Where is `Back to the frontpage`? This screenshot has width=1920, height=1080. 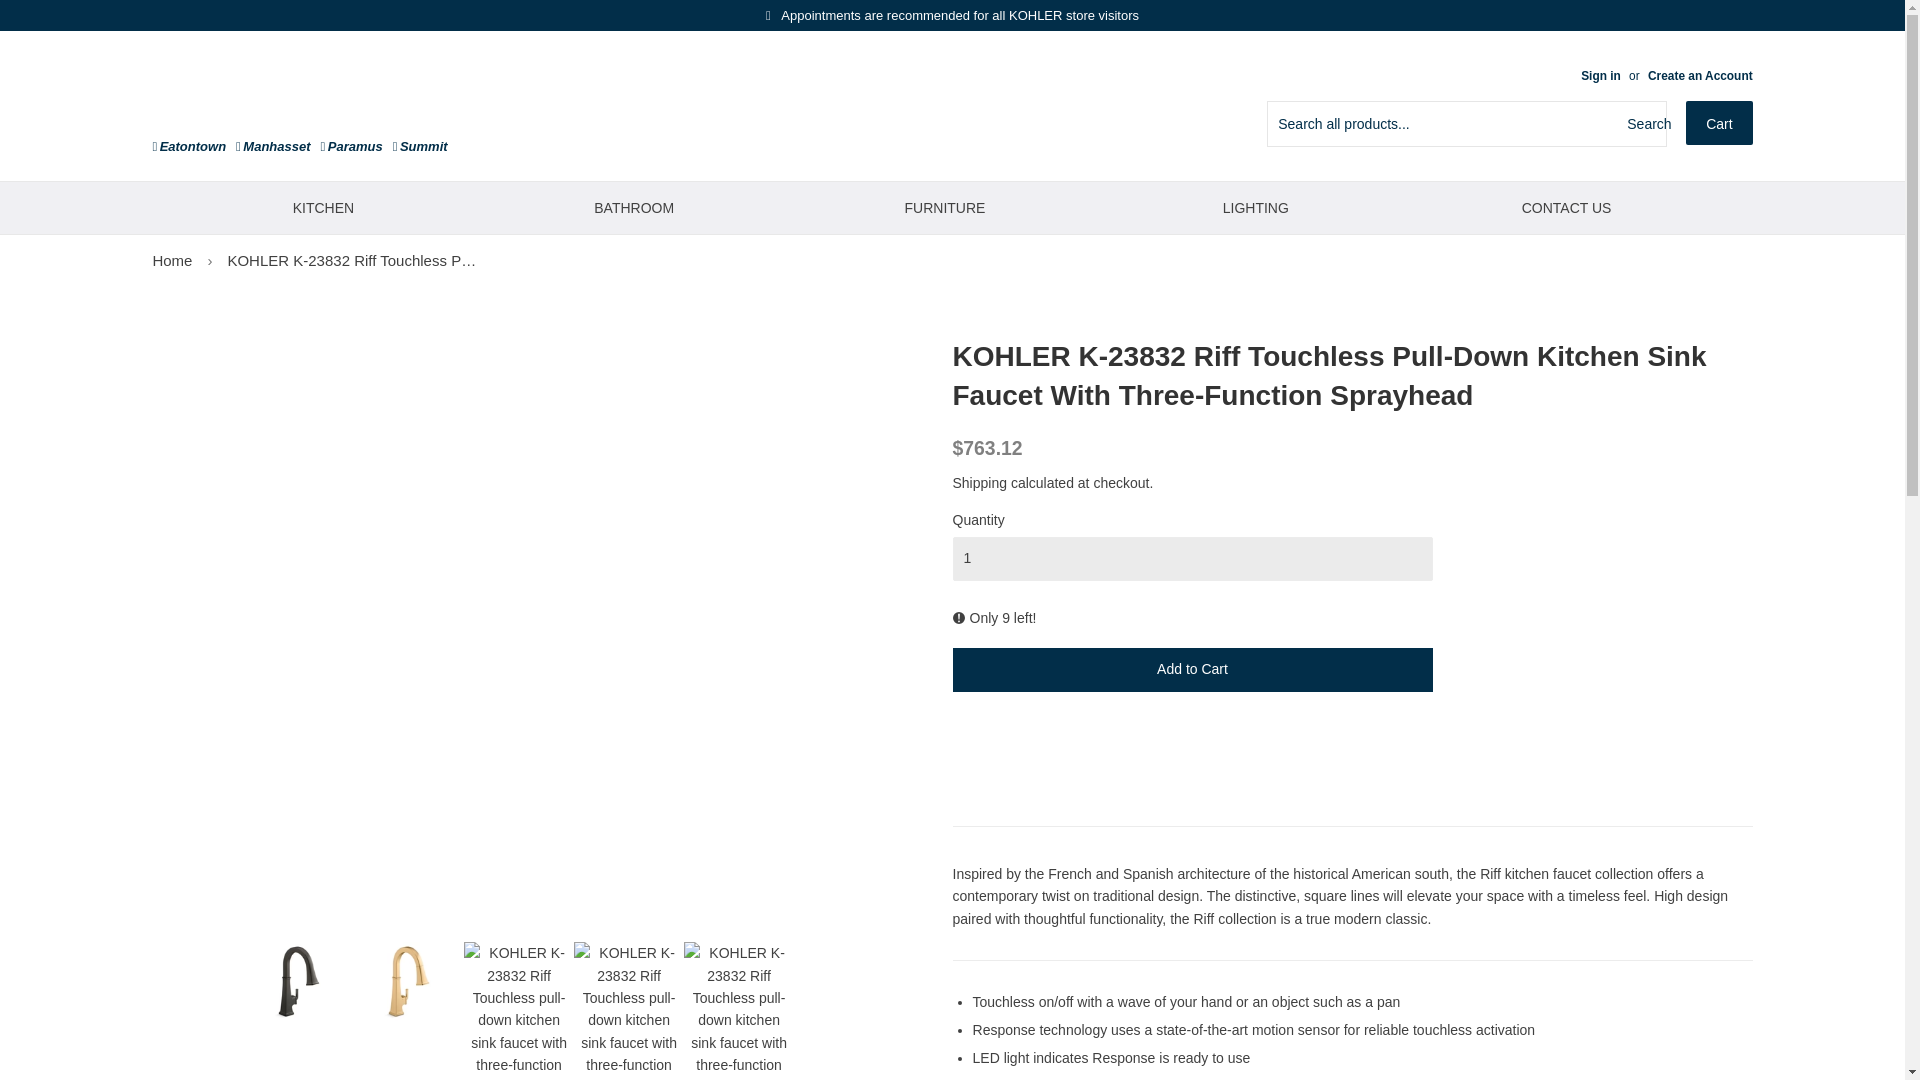 Back to the frontpage is located at coordinates (172, 260).